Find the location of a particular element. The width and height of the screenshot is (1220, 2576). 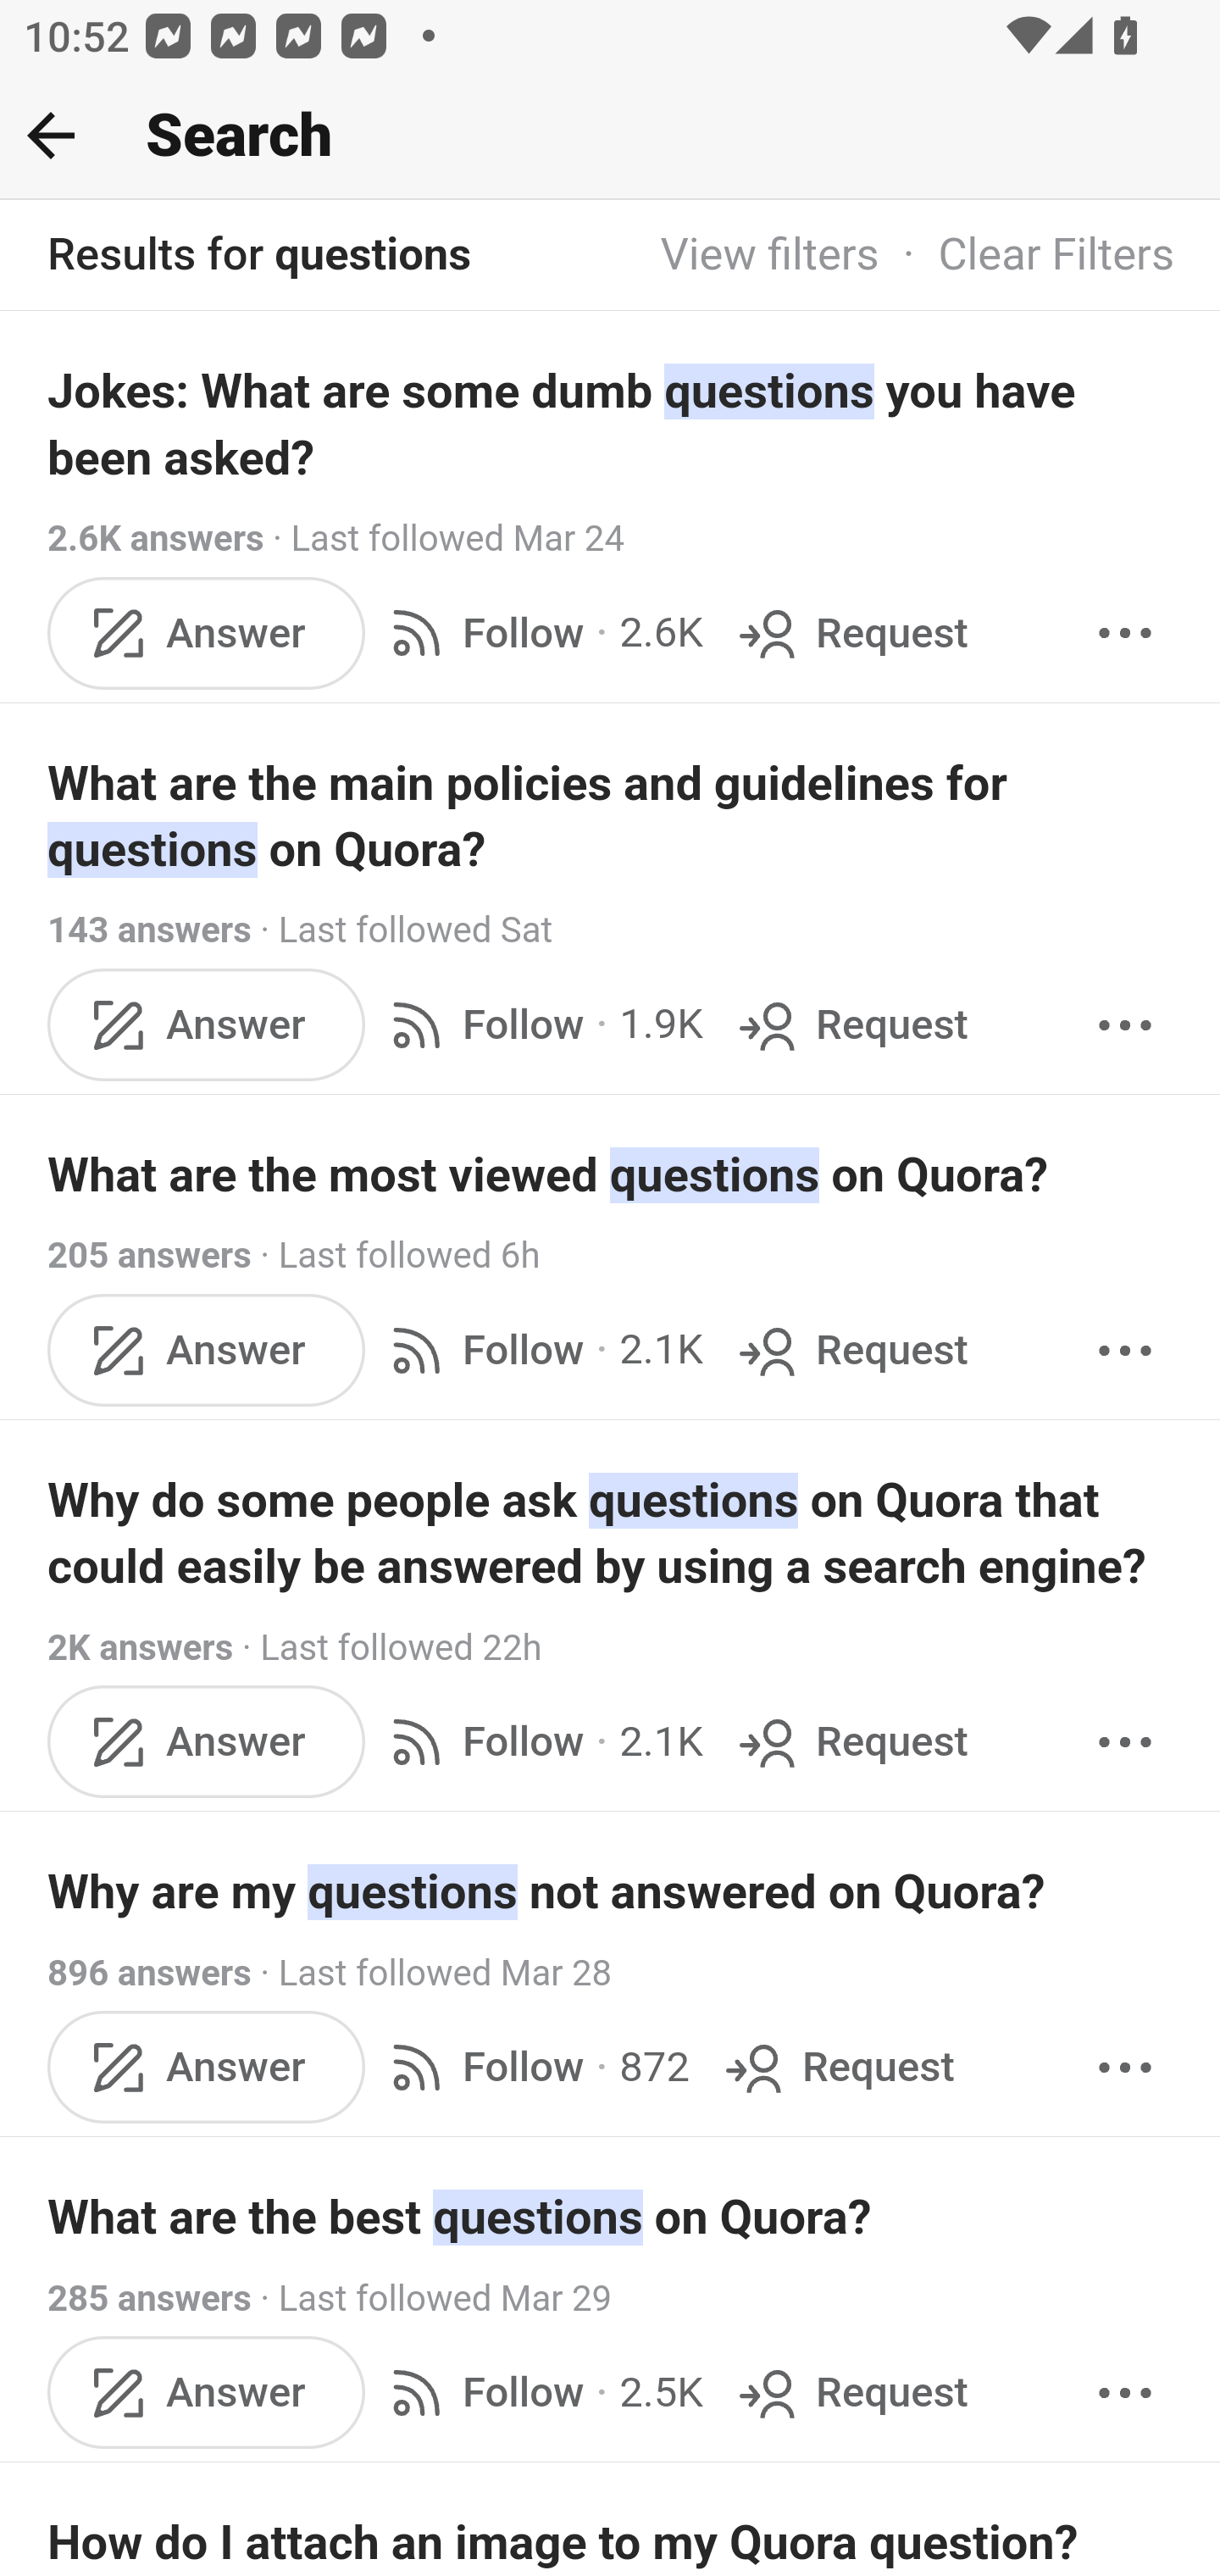

Request is located at coordinates (851, 1026).